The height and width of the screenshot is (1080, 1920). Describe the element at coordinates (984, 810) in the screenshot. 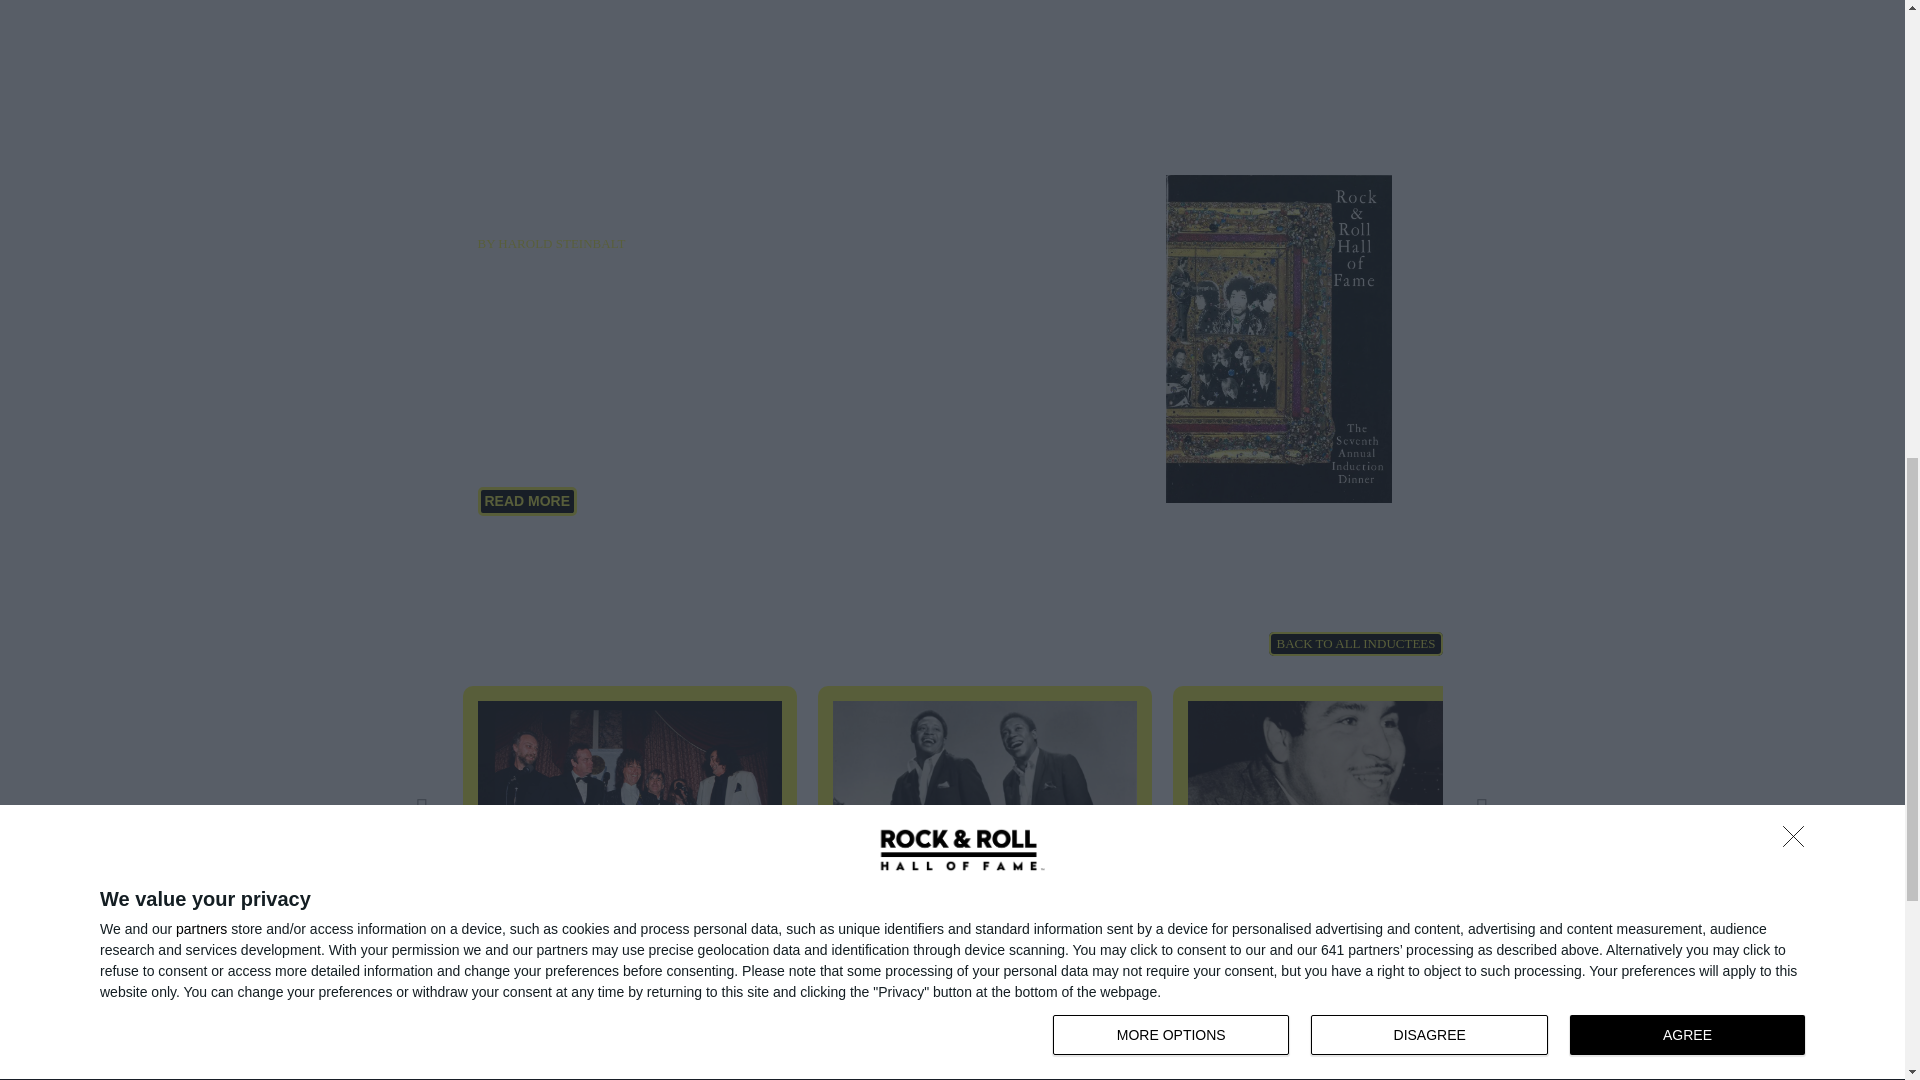

I see `SAM AND DAVE` at that location.